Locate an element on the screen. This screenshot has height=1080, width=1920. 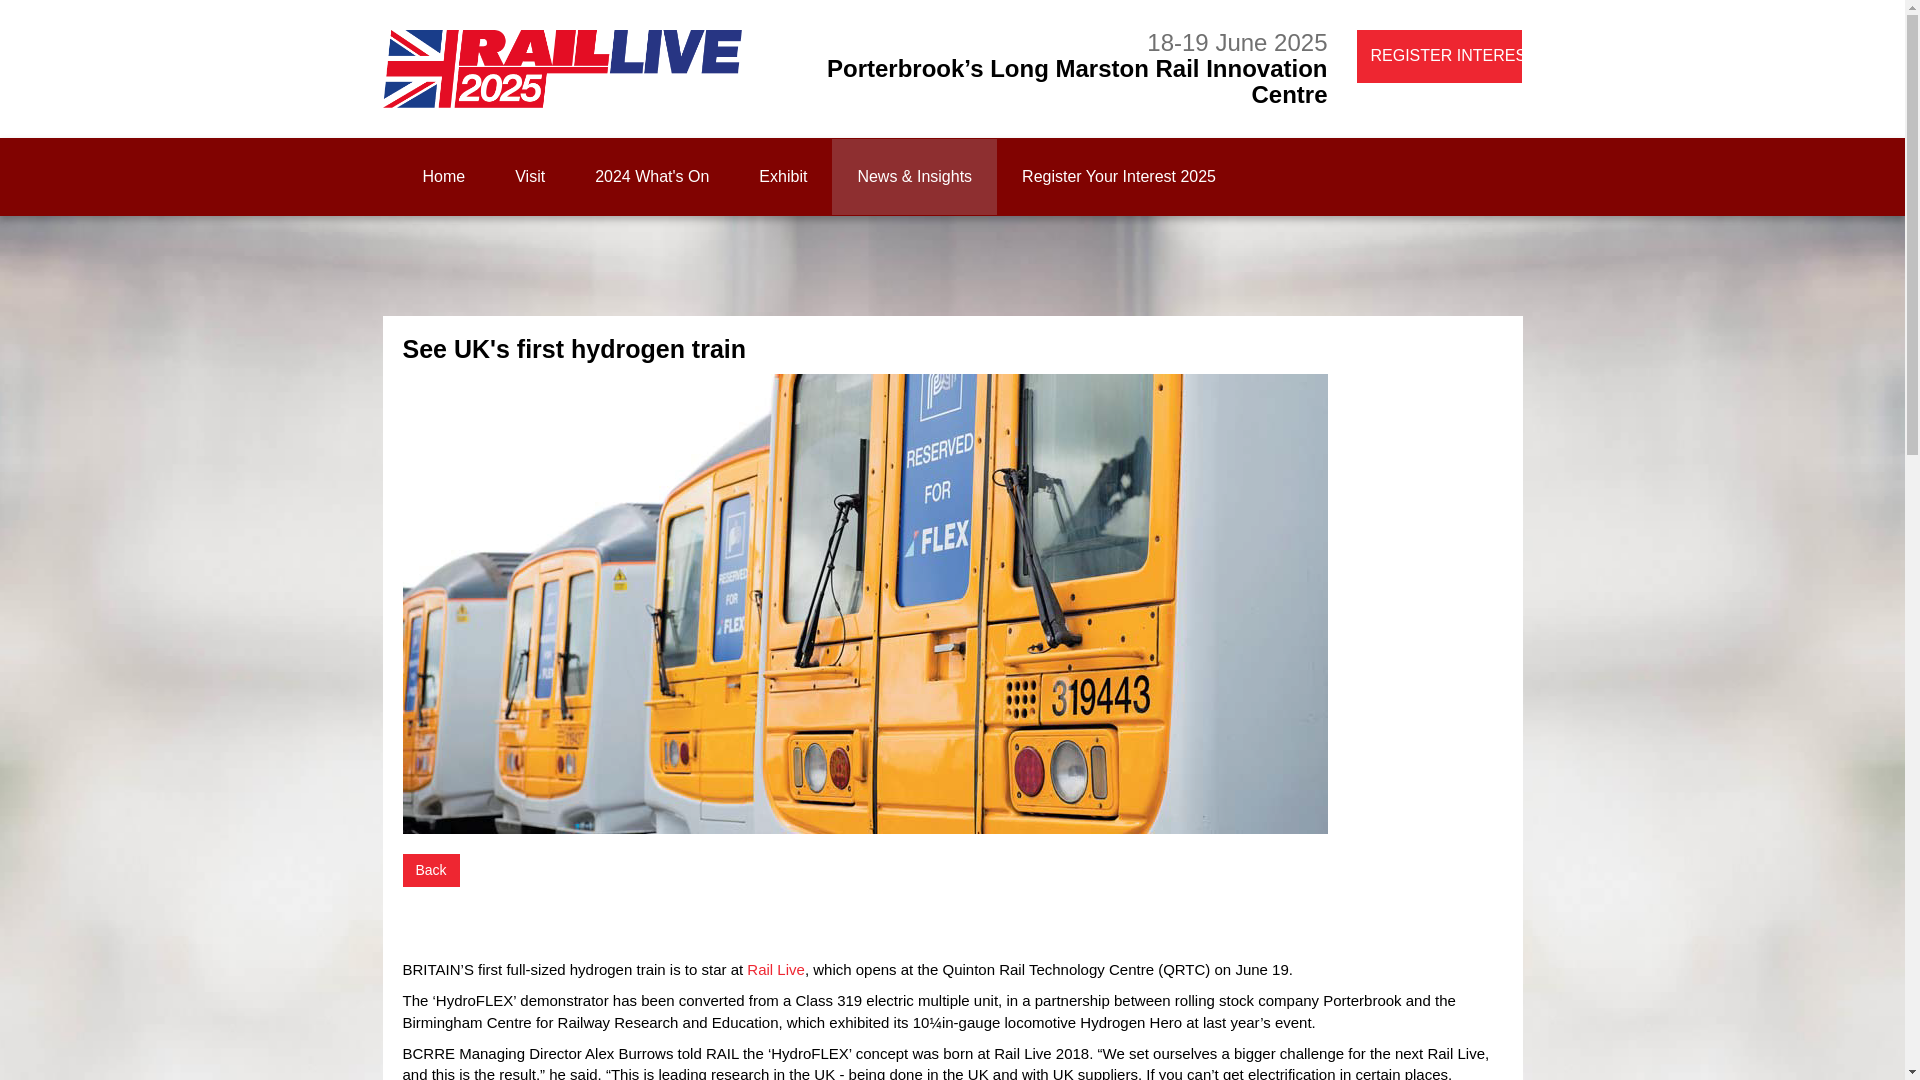
Visit is located at coordinates (530, 176).